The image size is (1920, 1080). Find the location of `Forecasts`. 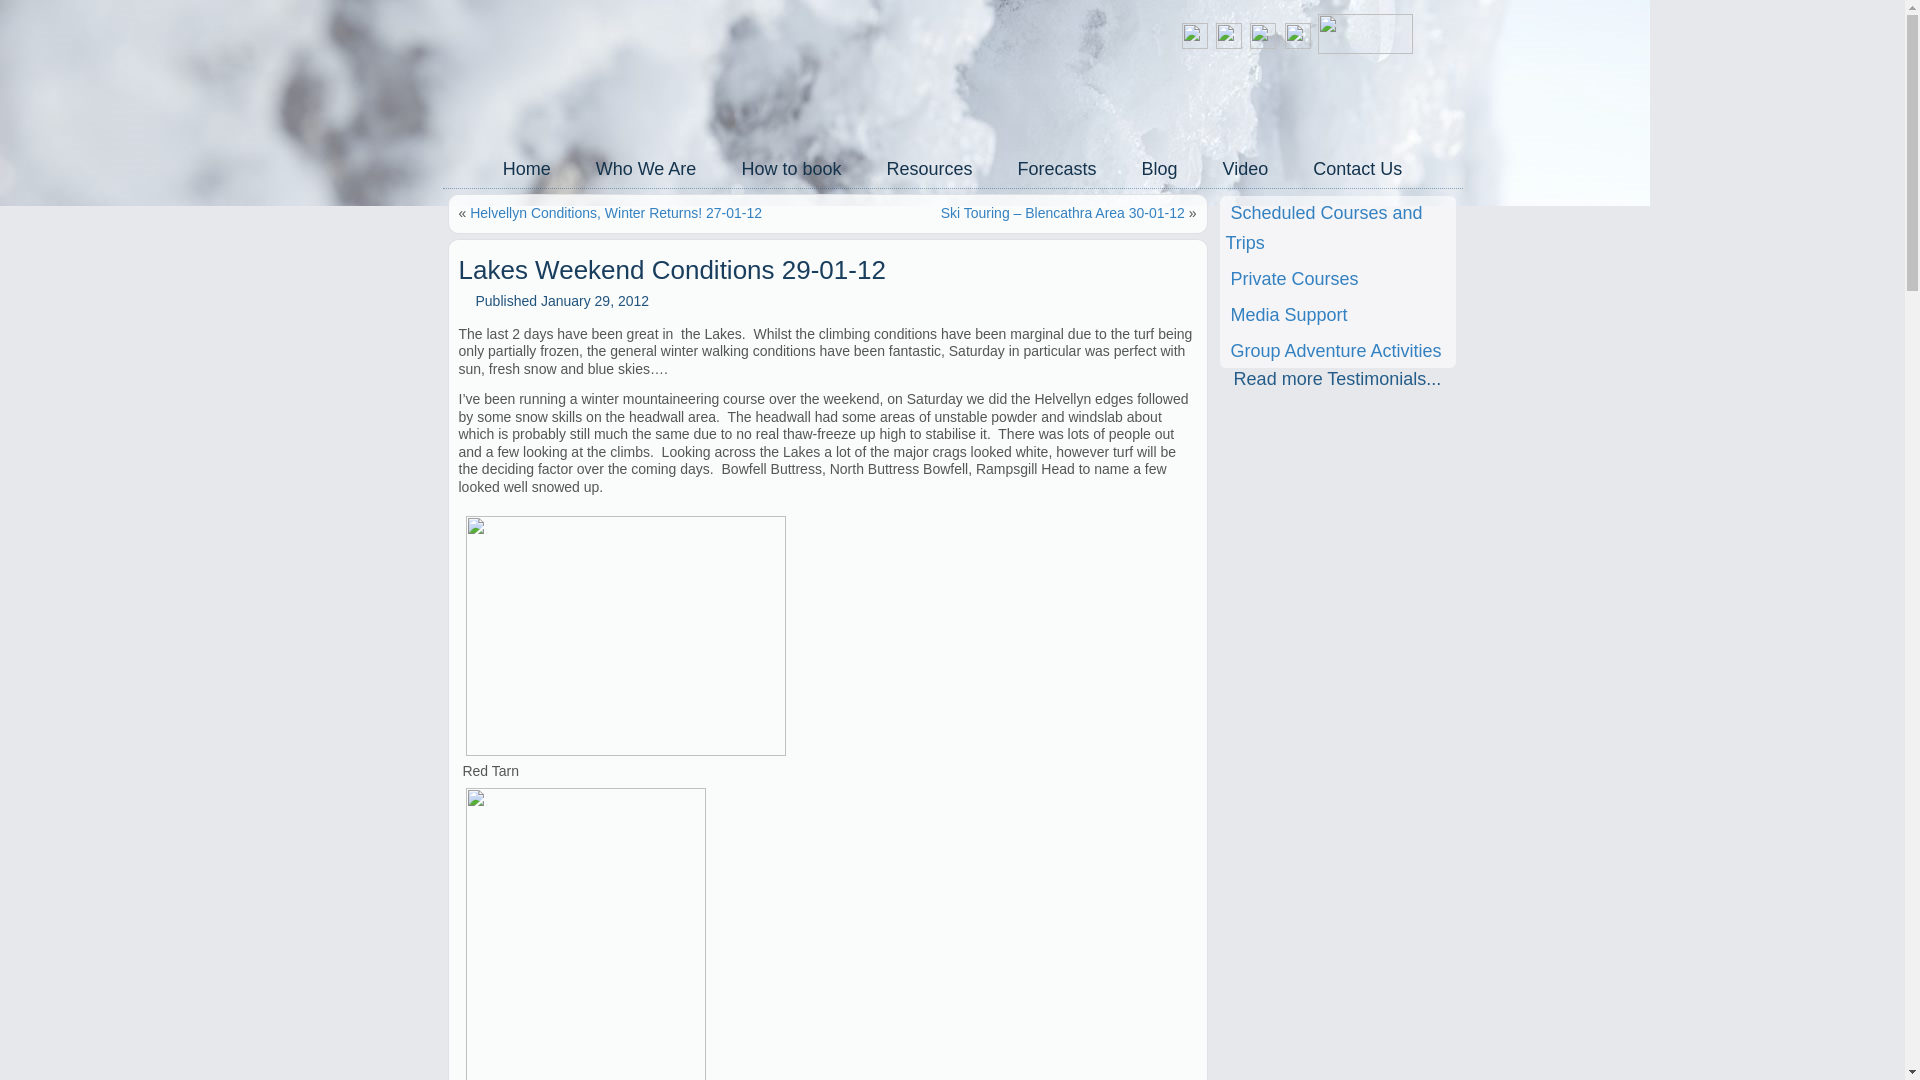

Forecasts is located at coordinates (1056, 168).